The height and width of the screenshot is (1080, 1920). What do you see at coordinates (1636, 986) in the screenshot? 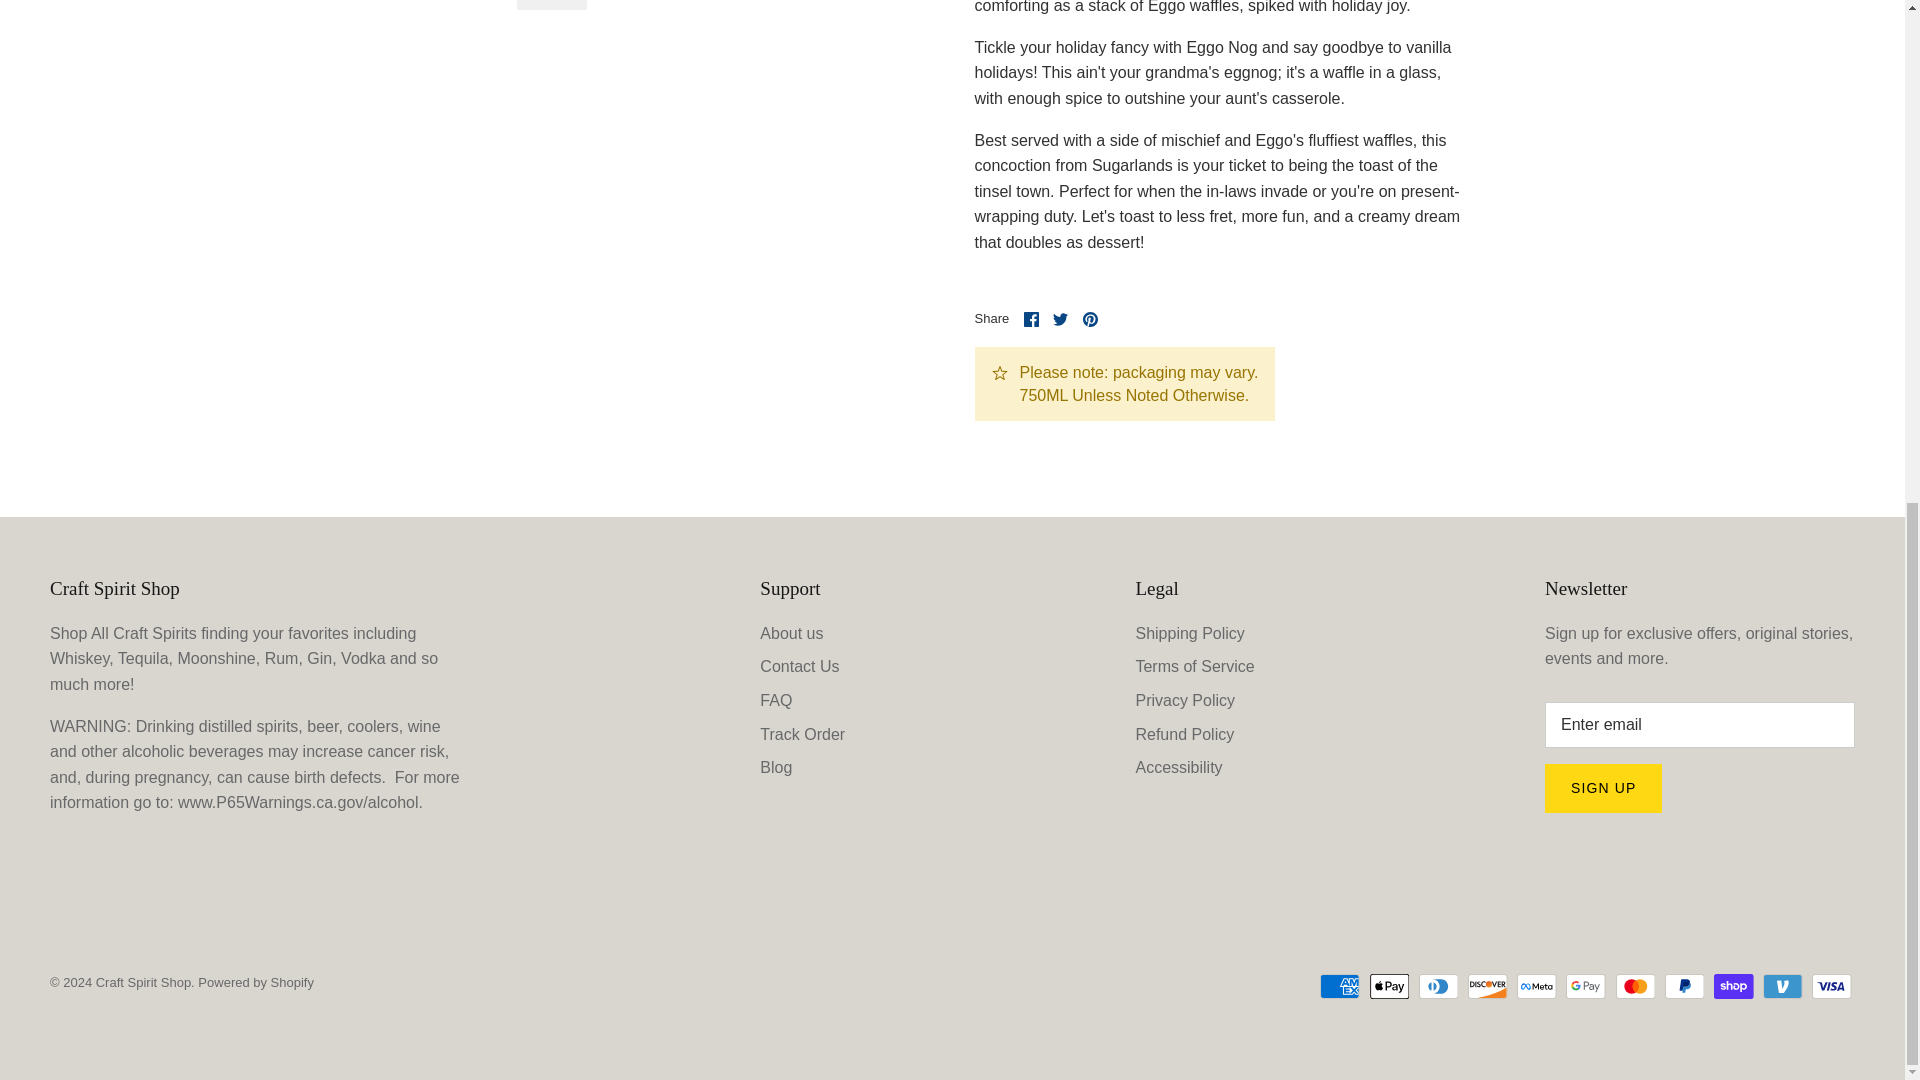
I see `Mastercard` at bounding box center [1636, 986].